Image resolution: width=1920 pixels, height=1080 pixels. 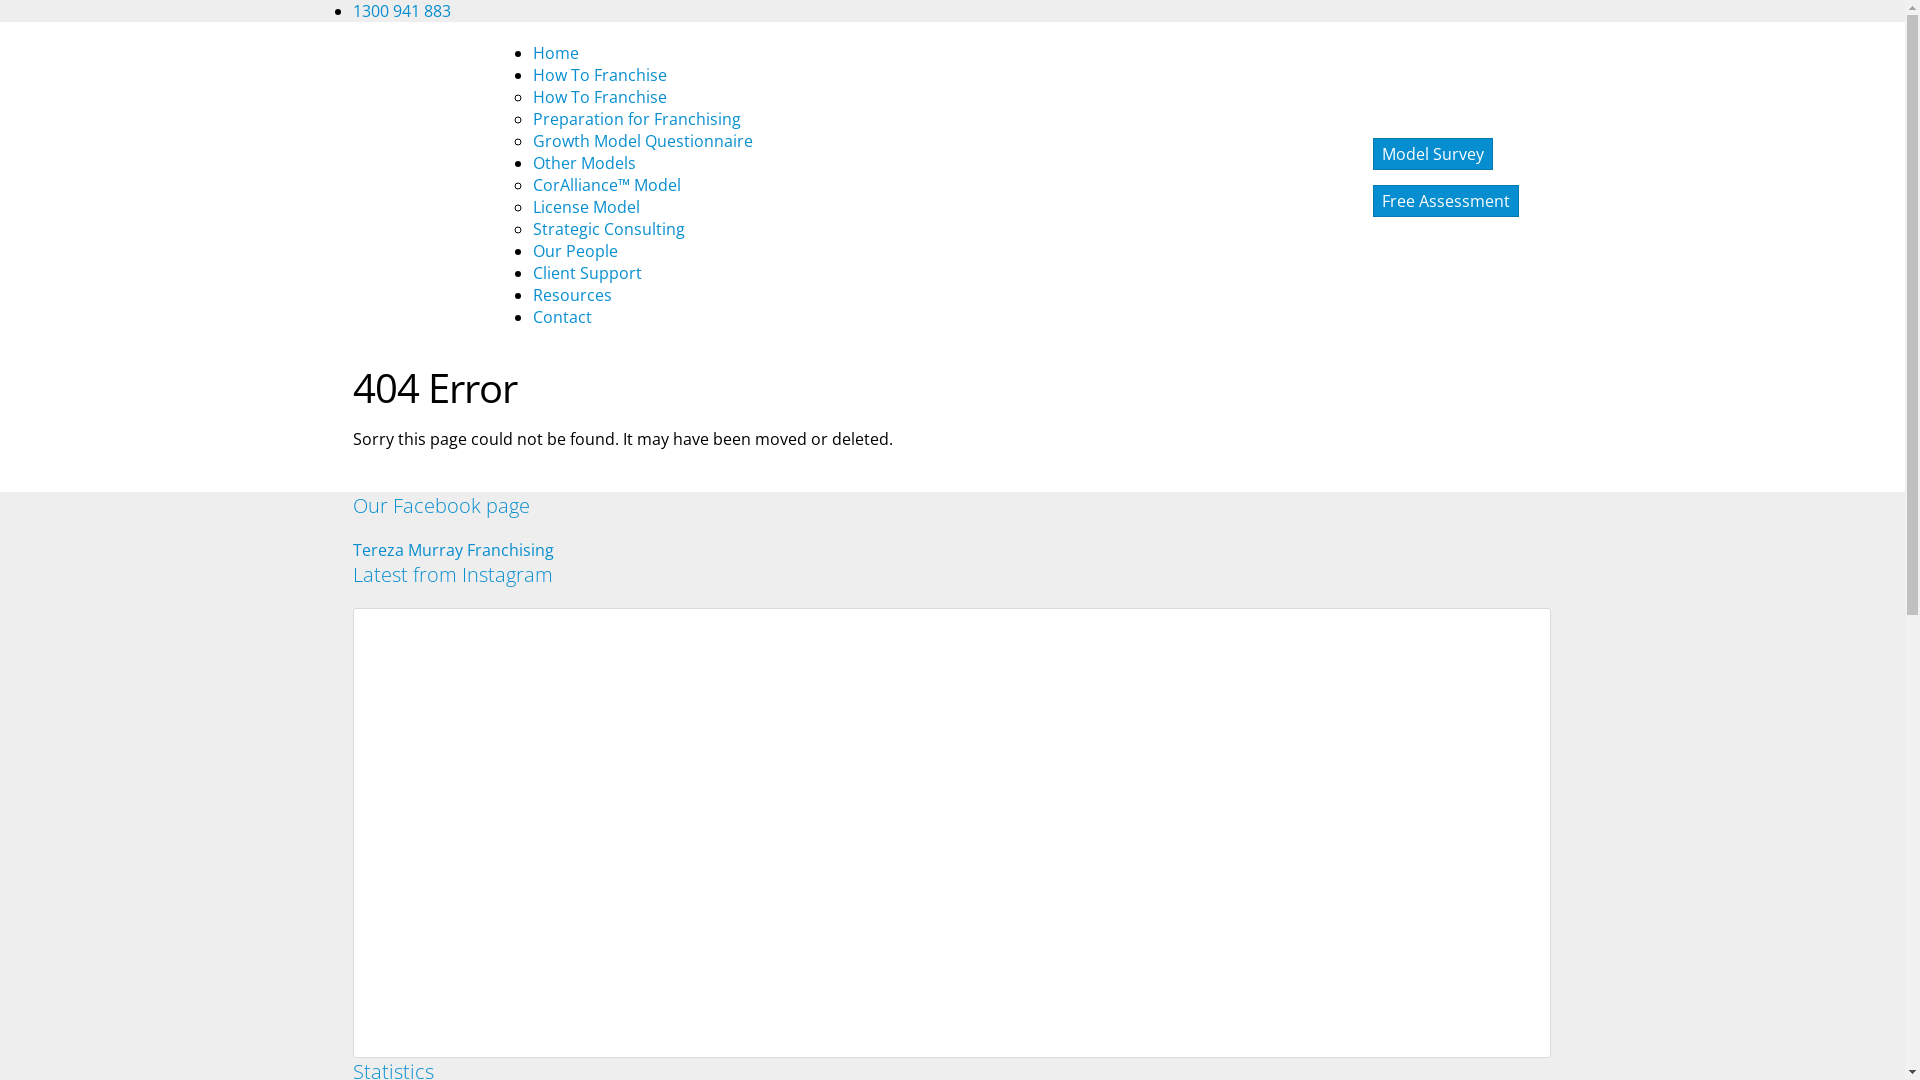 I want to click on Free Assessment, so click(x=1445, y=201).